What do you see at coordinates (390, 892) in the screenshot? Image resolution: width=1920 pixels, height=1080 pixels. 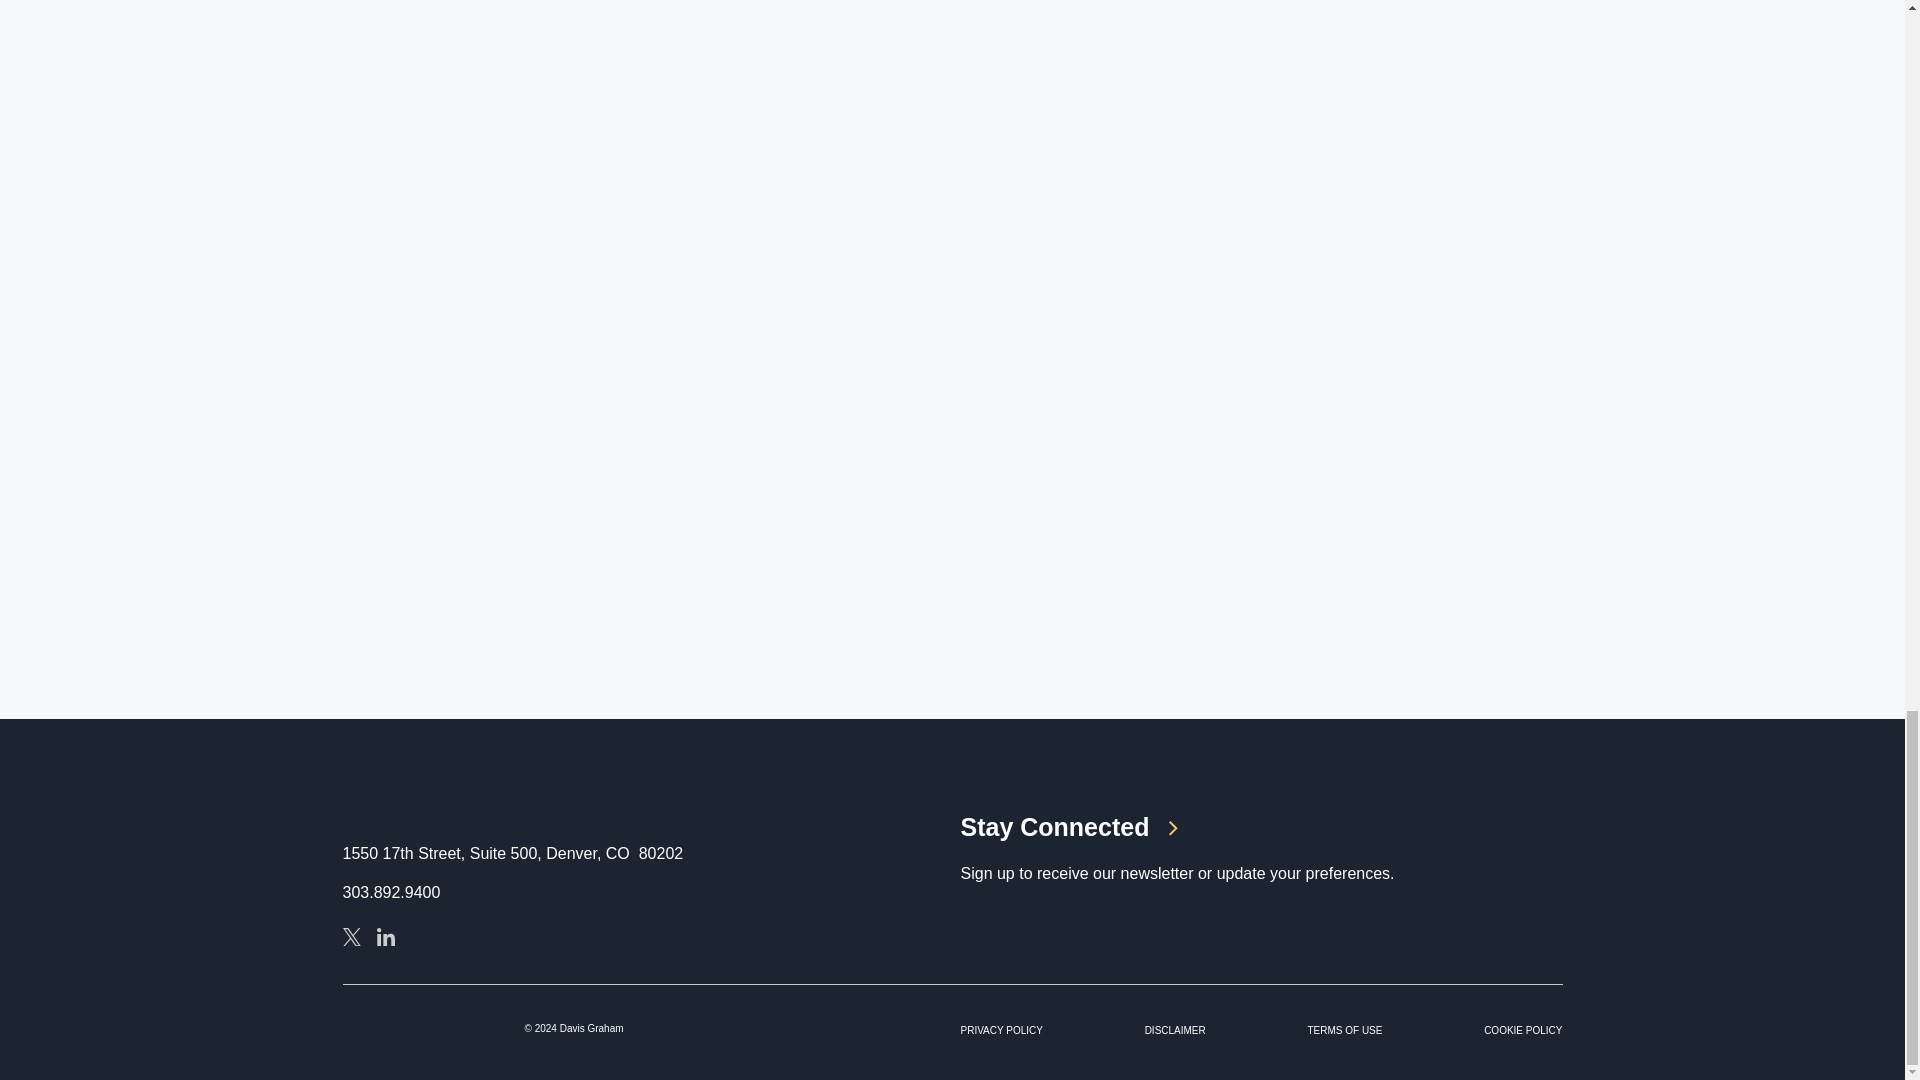 I see `303.892.9400` at bounding box center [390, 892].